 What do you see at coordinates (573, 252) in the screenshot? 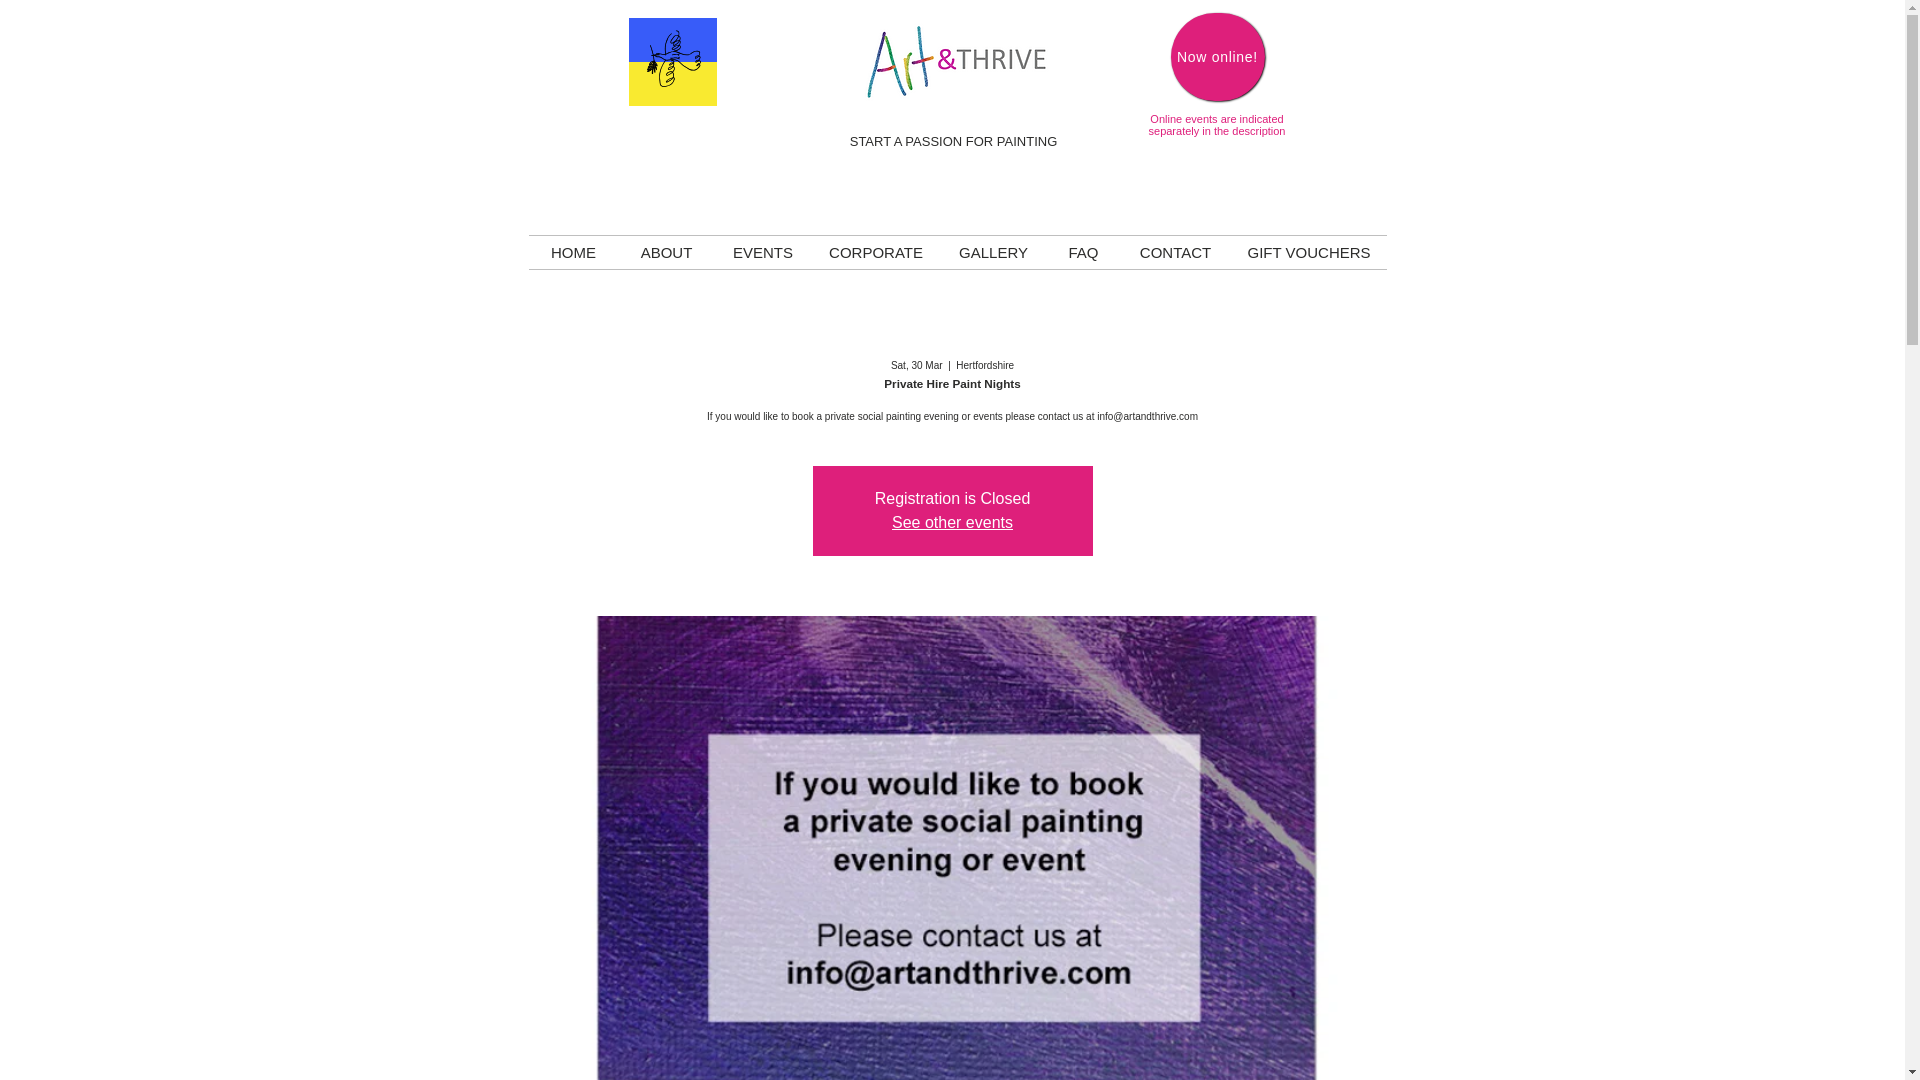
I see `HOME` at bounding box center [573, 252].